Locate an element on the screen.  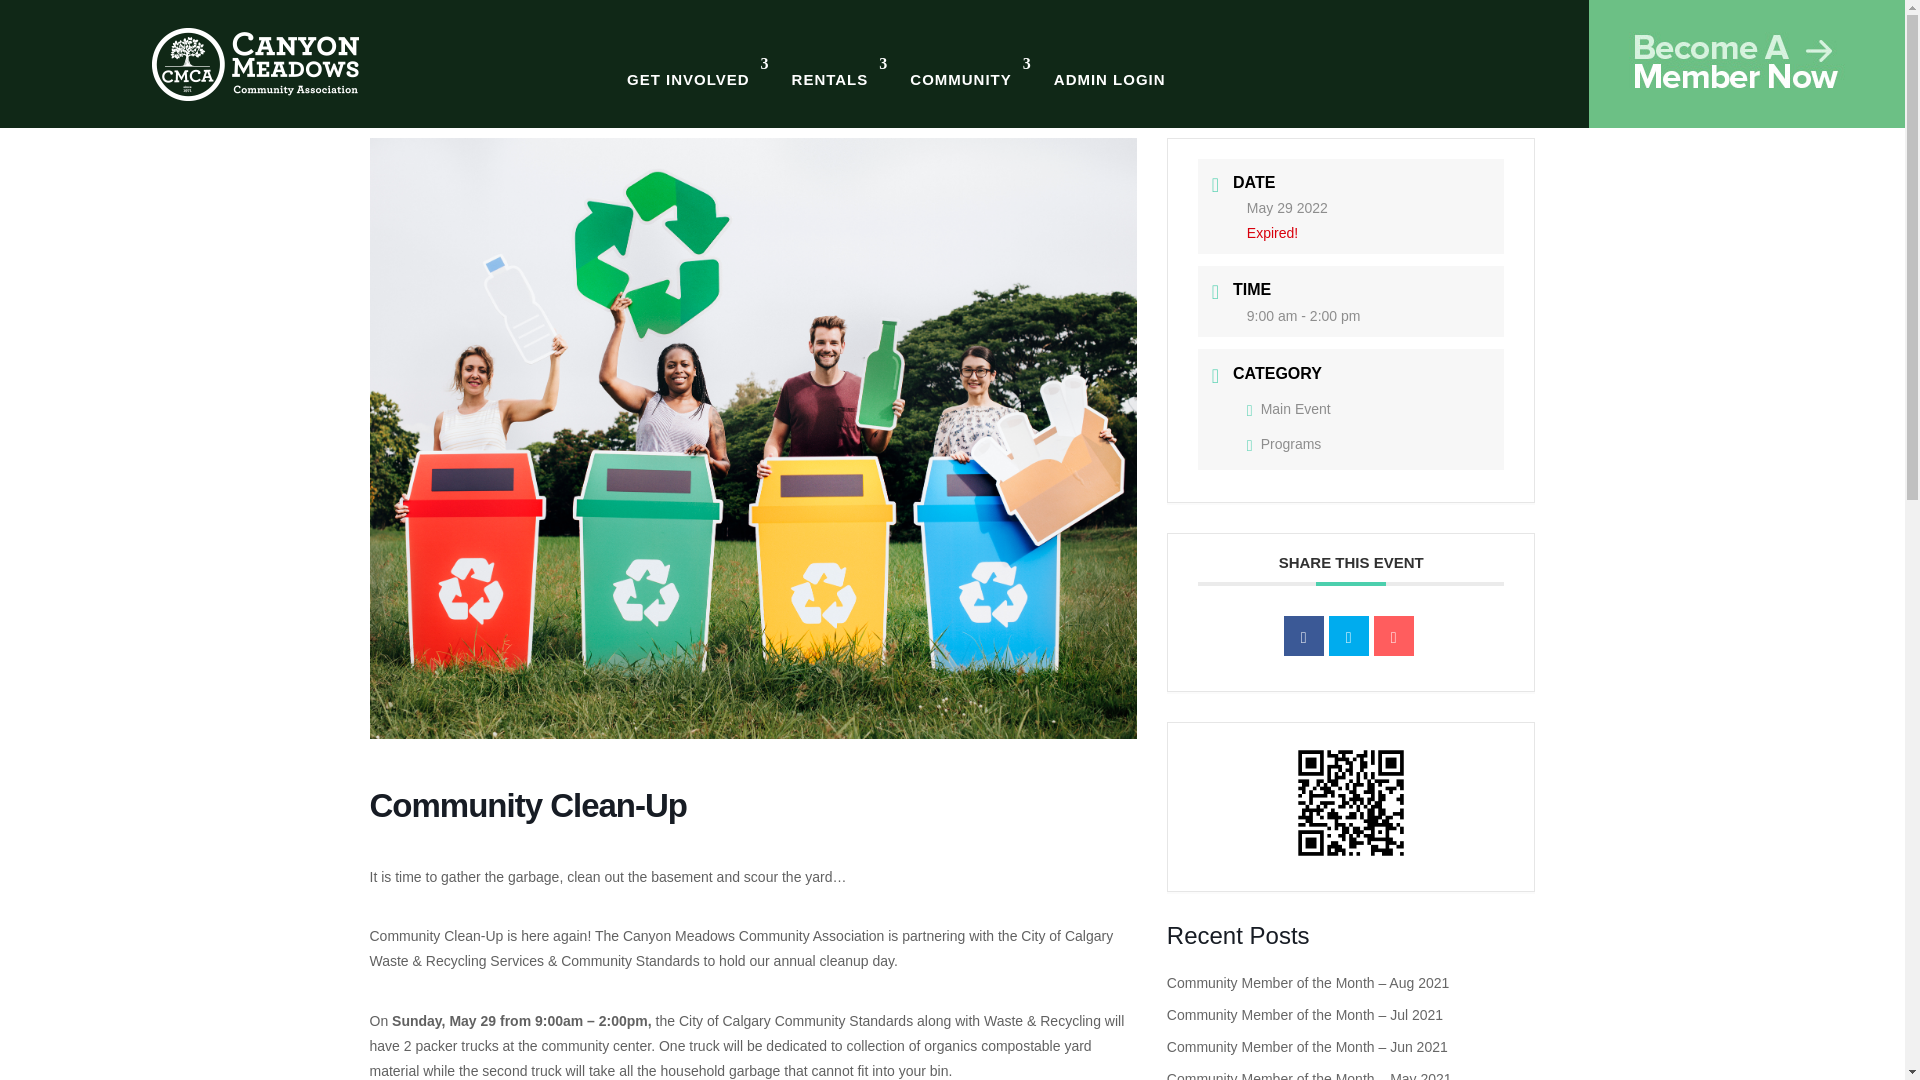
Tweet is located at coordinates (1348, 635).